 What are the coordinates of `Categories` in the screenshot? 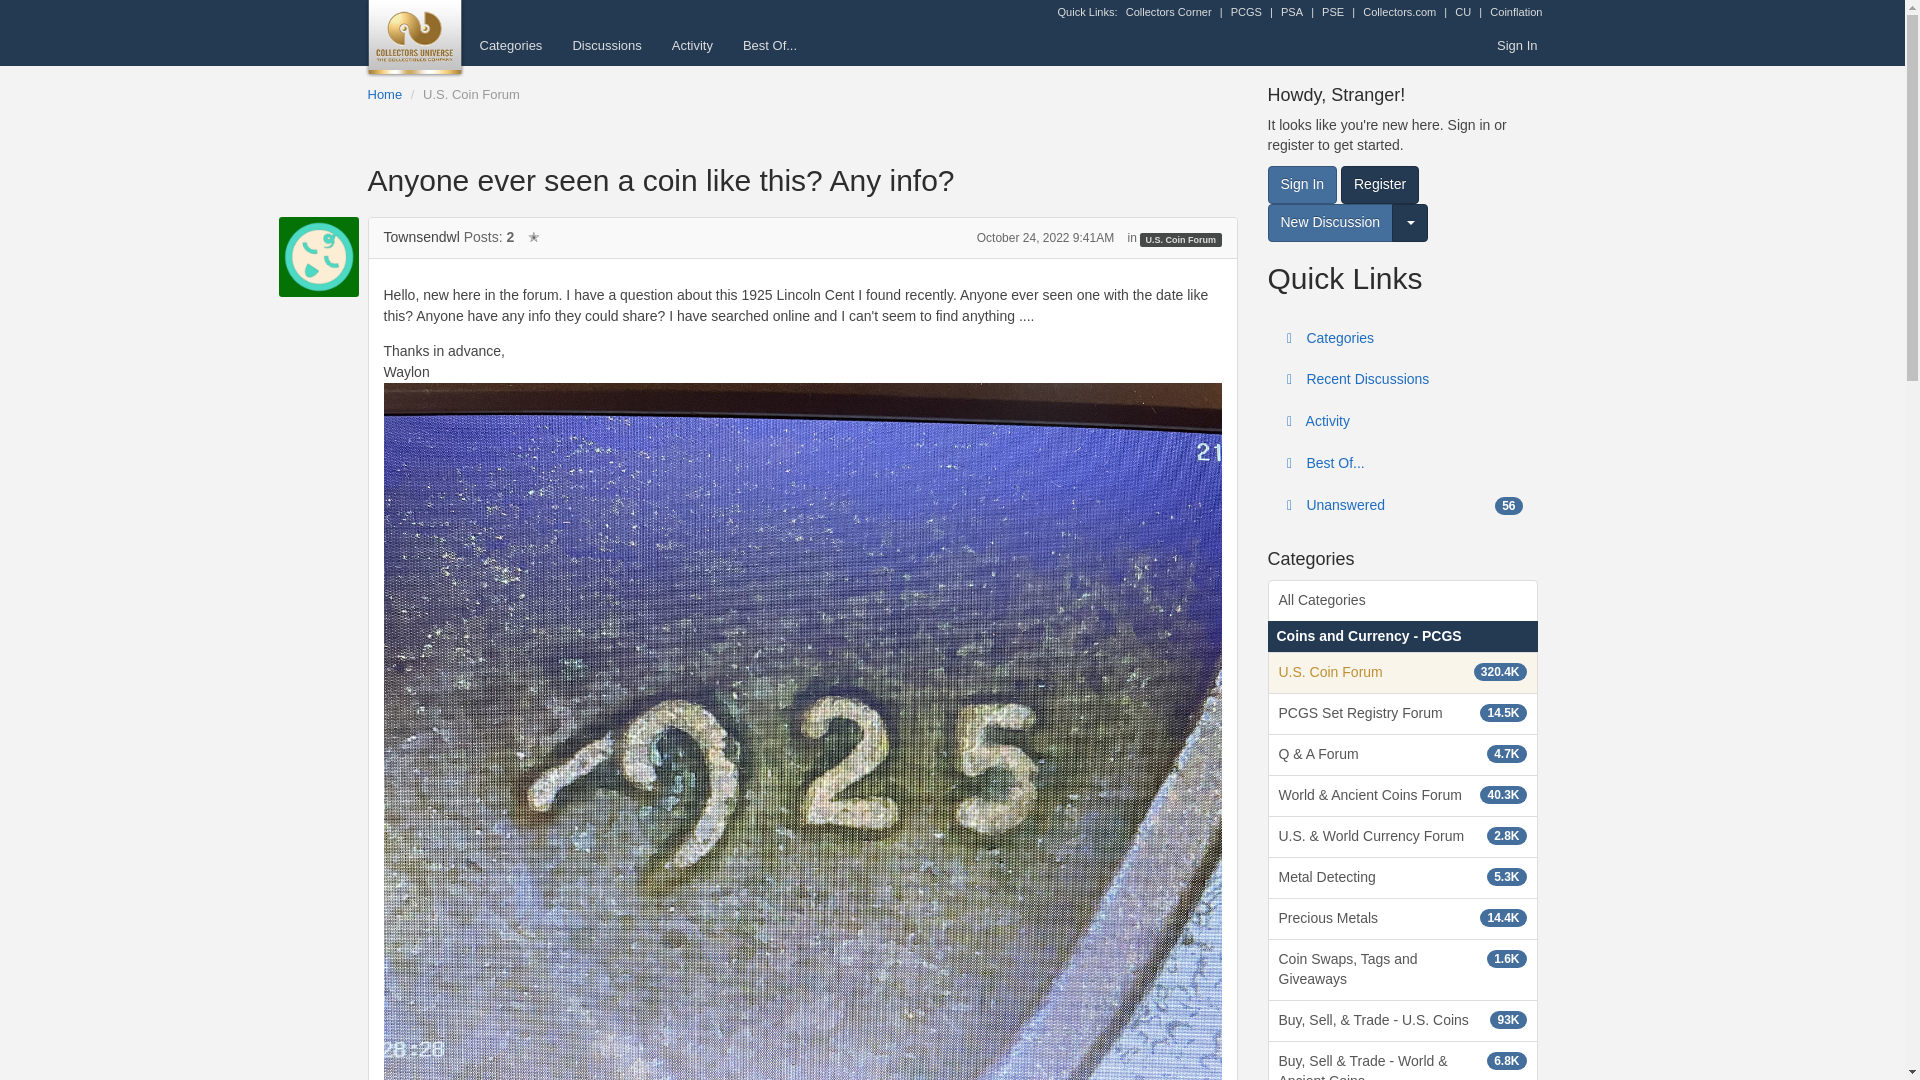 It's located at (510, 45).